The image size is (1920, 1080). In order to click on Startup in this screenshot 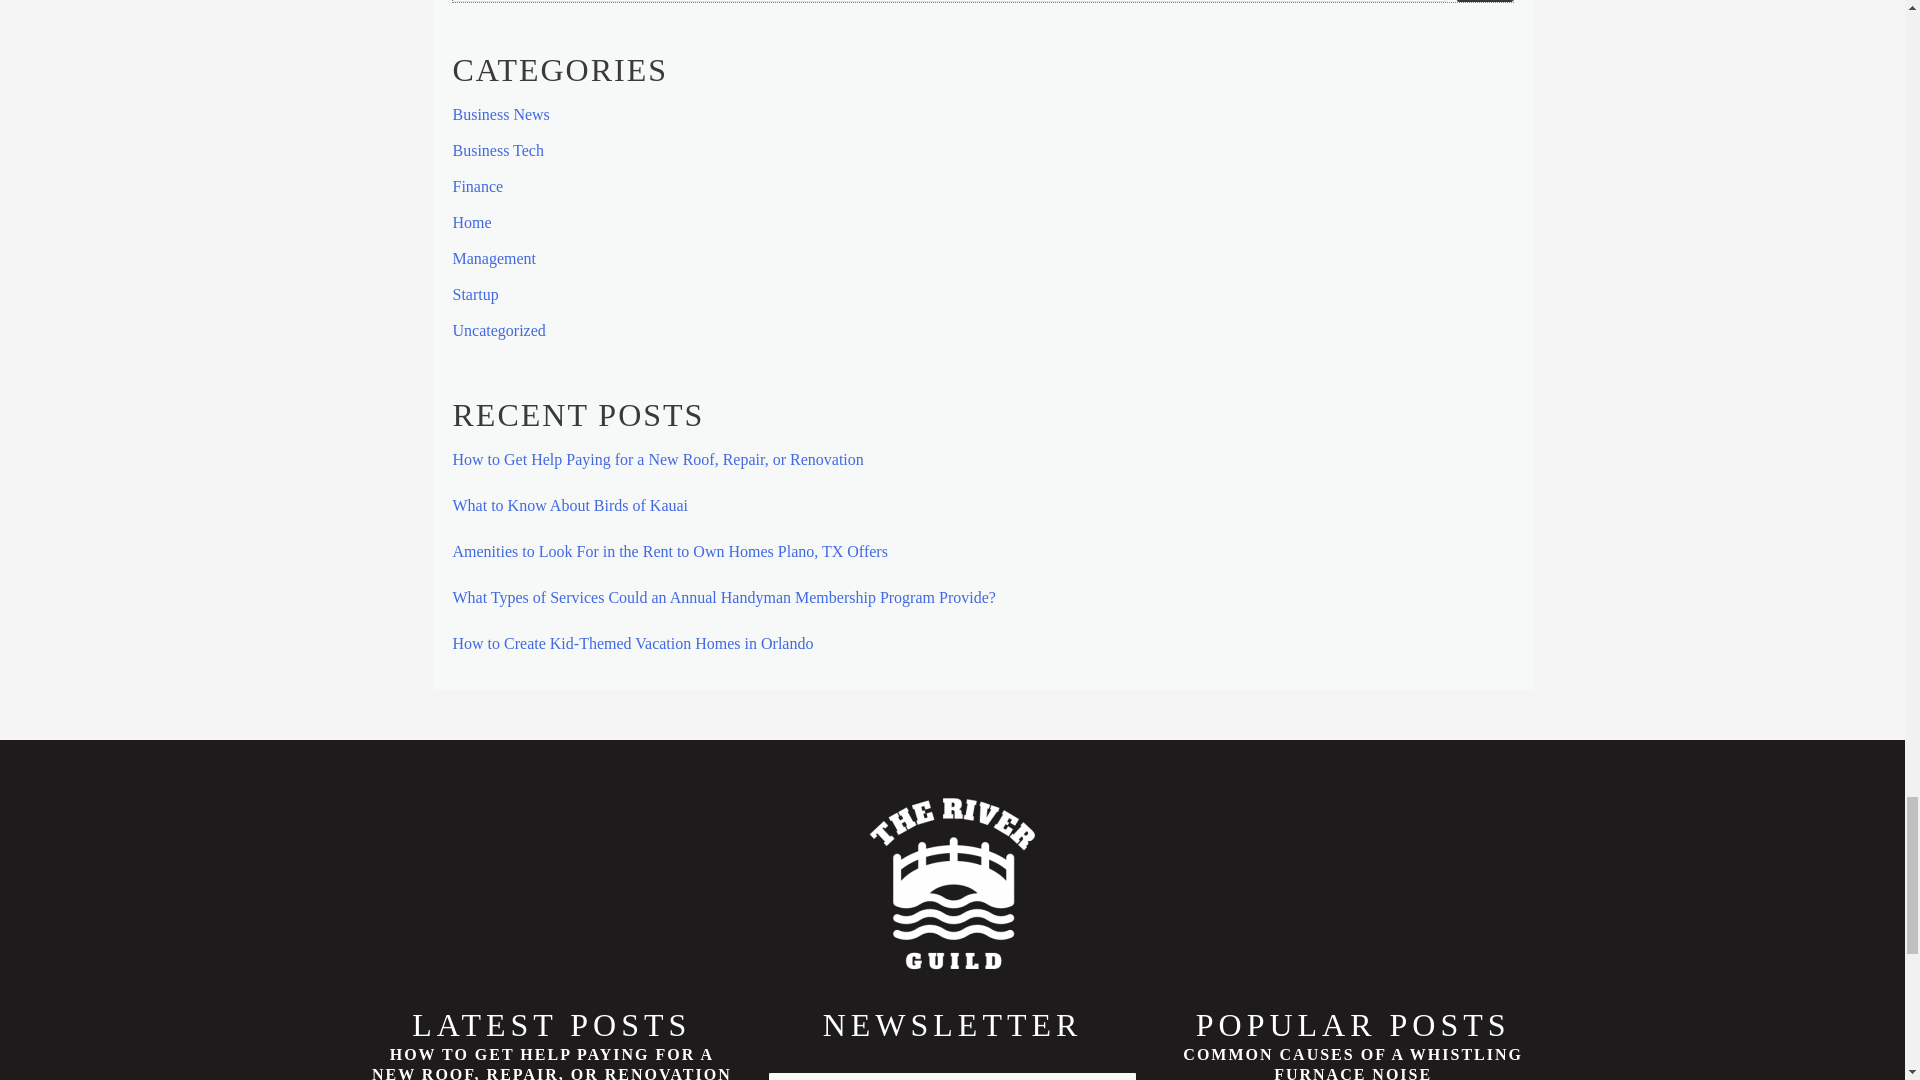, I will do `click(474, 294)`.